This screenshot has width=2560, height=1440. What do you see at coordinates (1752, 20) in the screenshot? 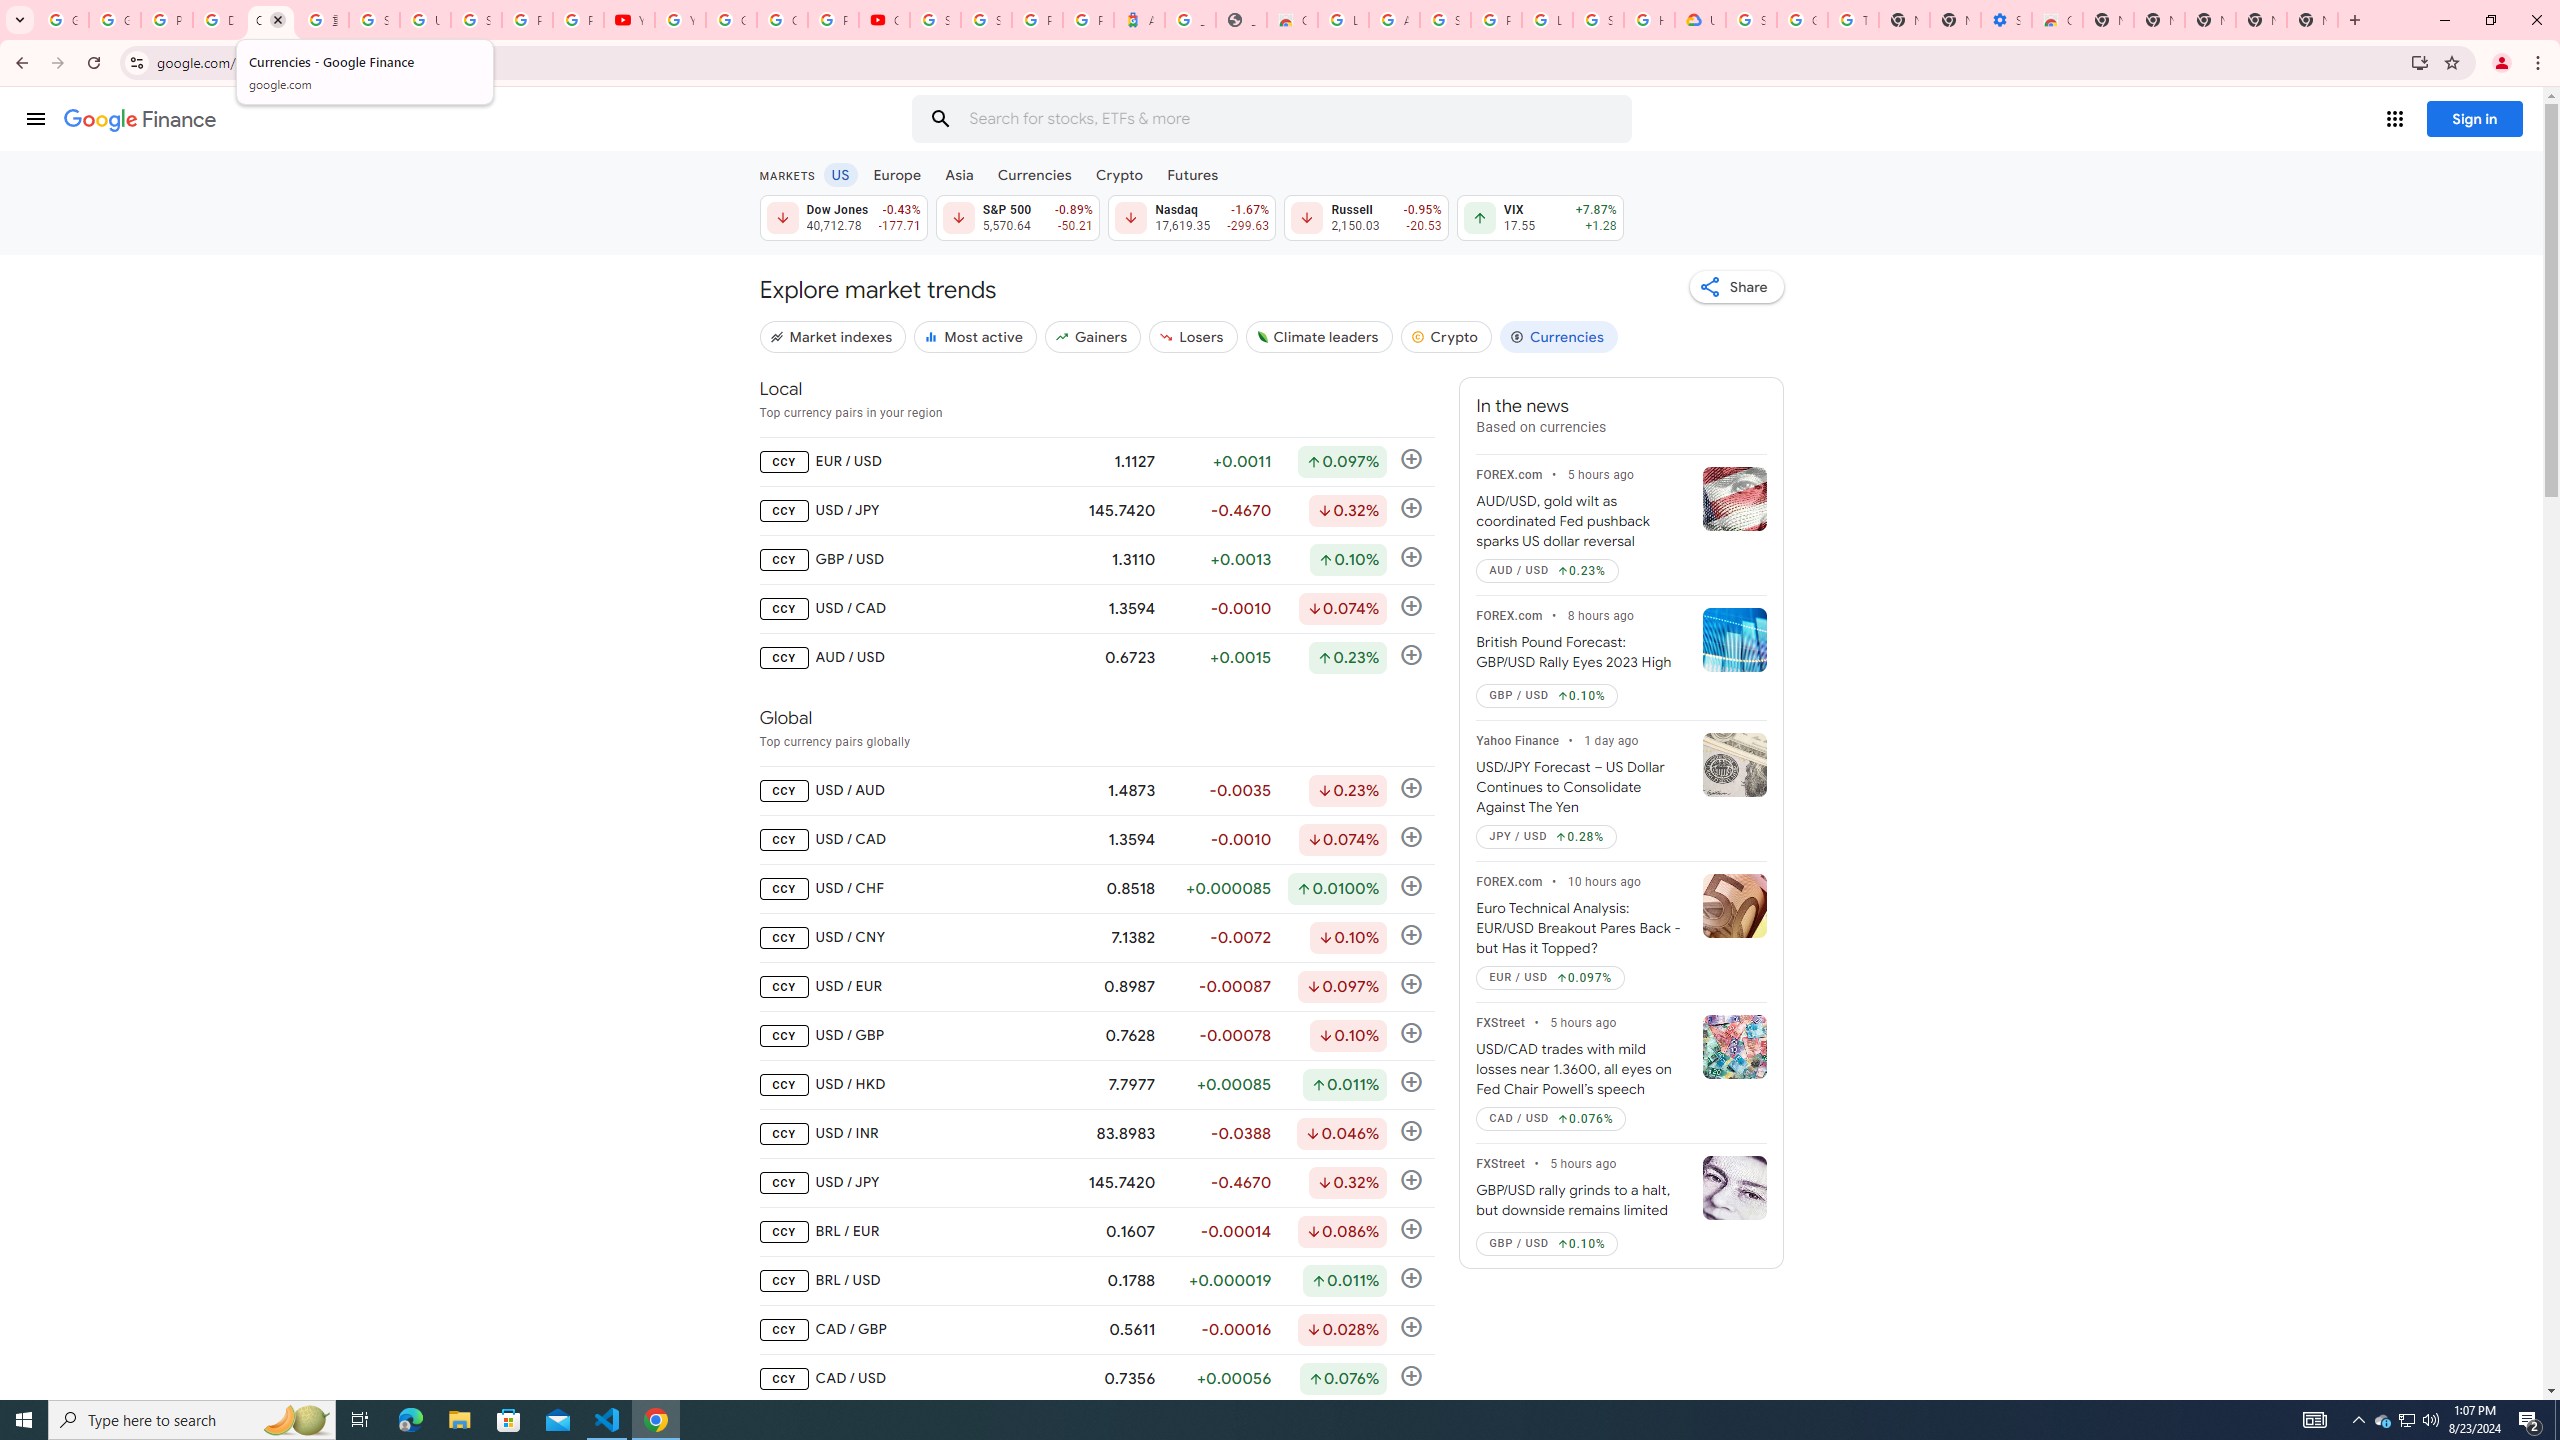
I see `Sign in - Google Accounts` at bounding box center [1752, 20].